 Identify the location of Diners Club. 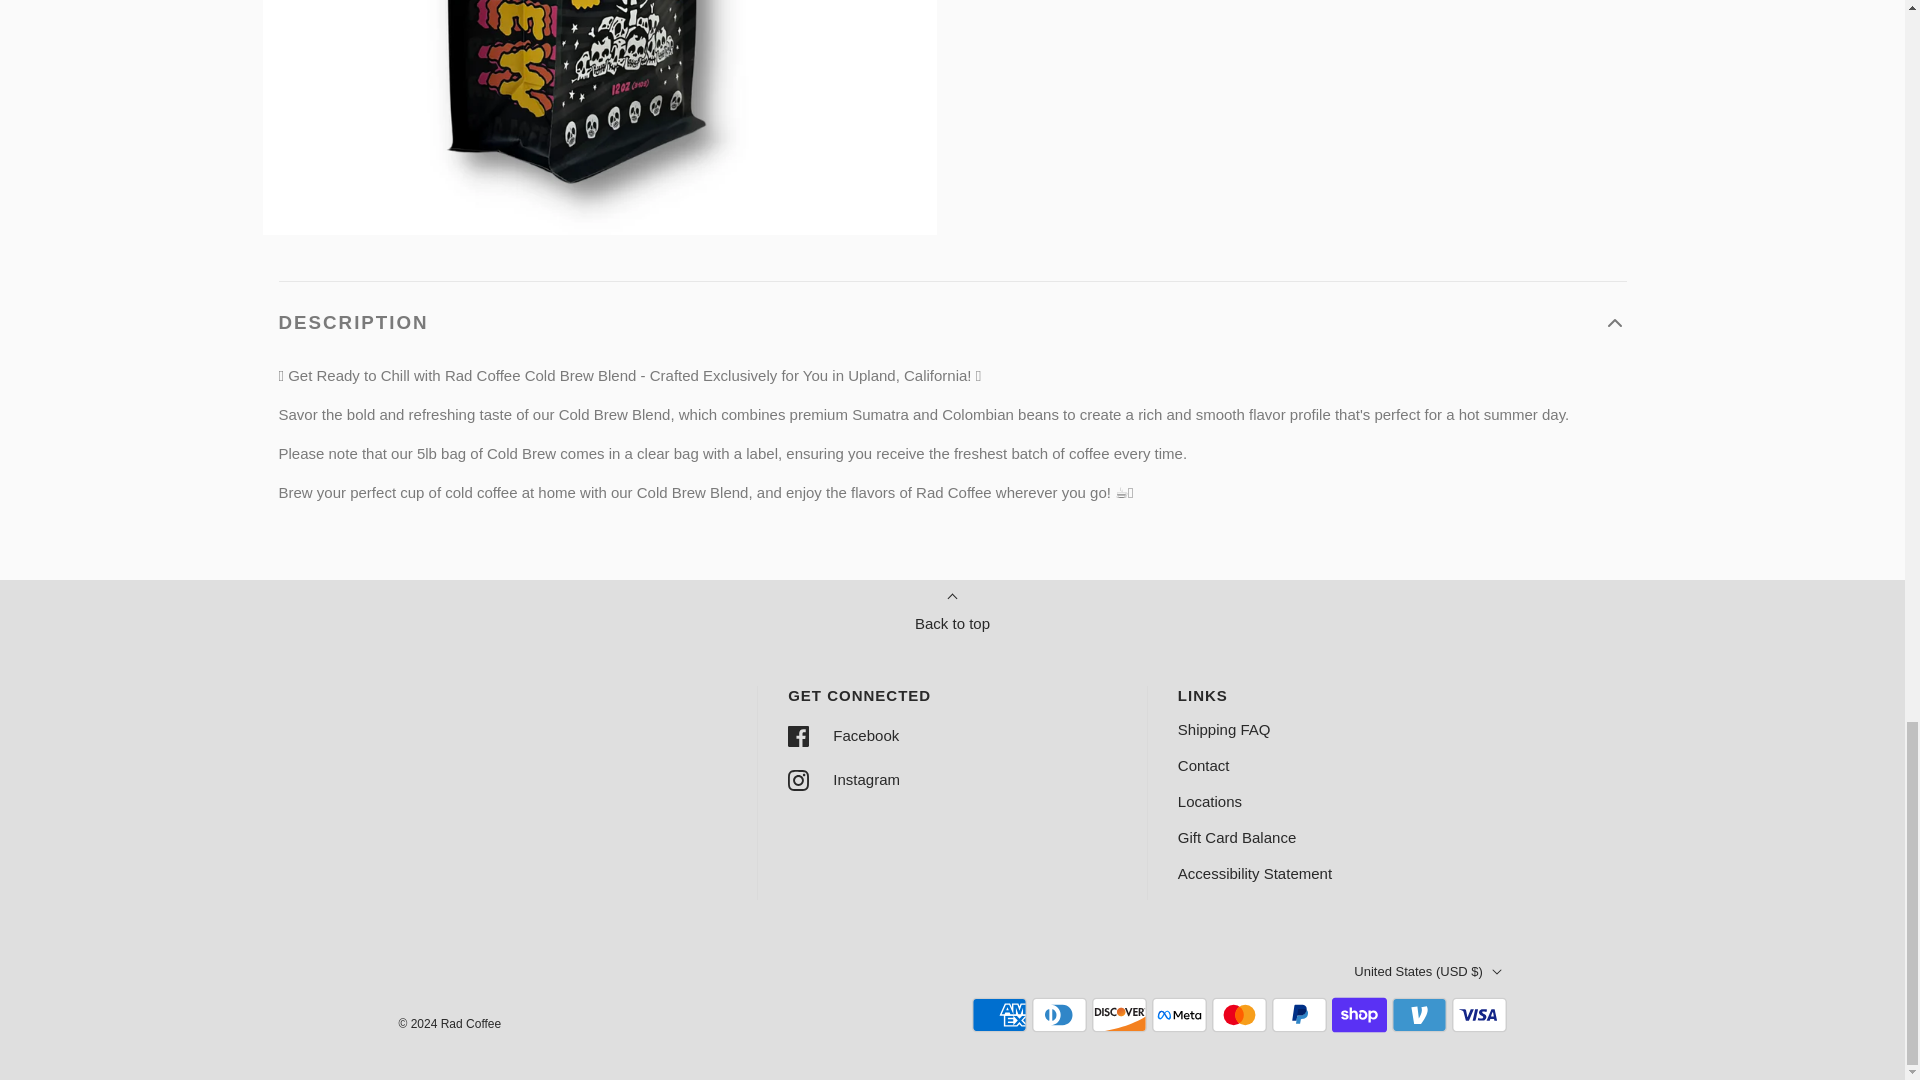
(1059, 1014).